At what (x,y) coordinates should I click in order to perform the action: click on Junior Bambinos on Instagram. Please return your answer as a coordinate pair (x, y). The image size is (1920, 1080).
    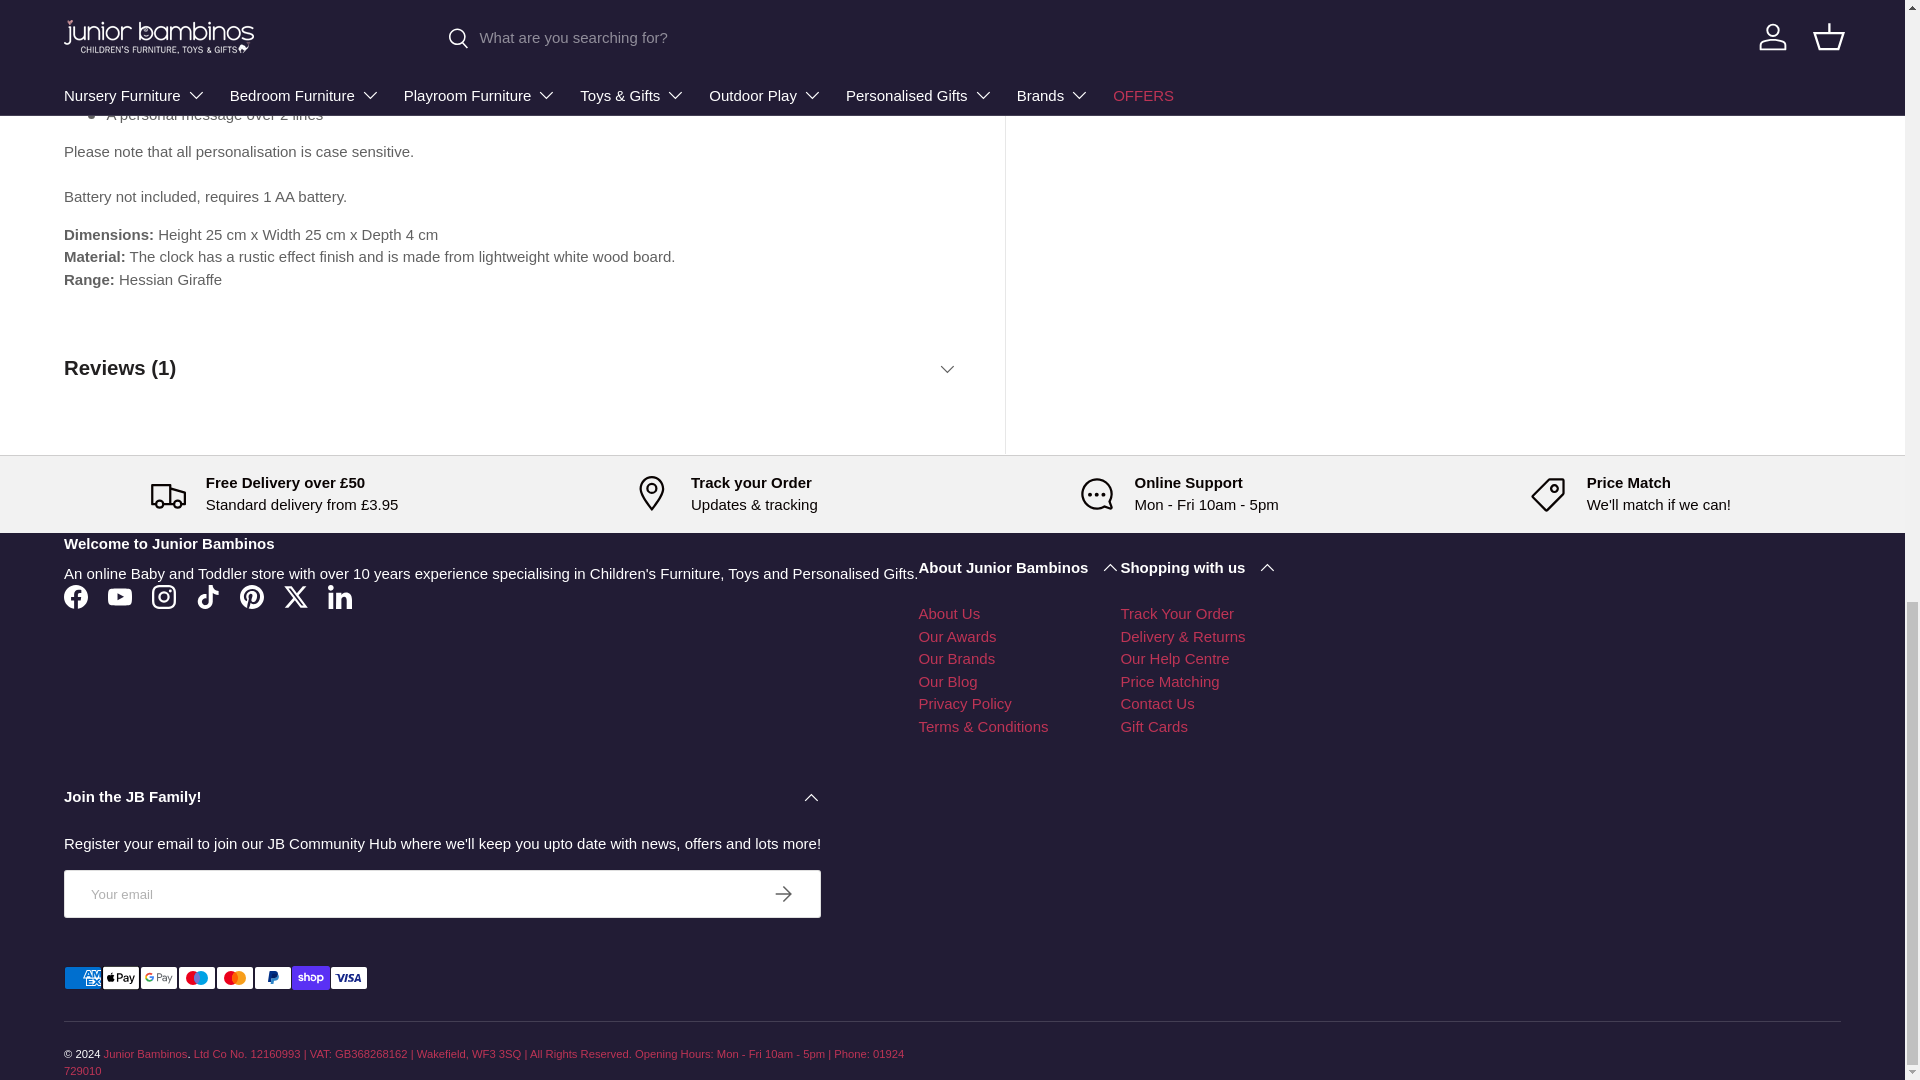
    Looking at the image, I should click on (164, 596).